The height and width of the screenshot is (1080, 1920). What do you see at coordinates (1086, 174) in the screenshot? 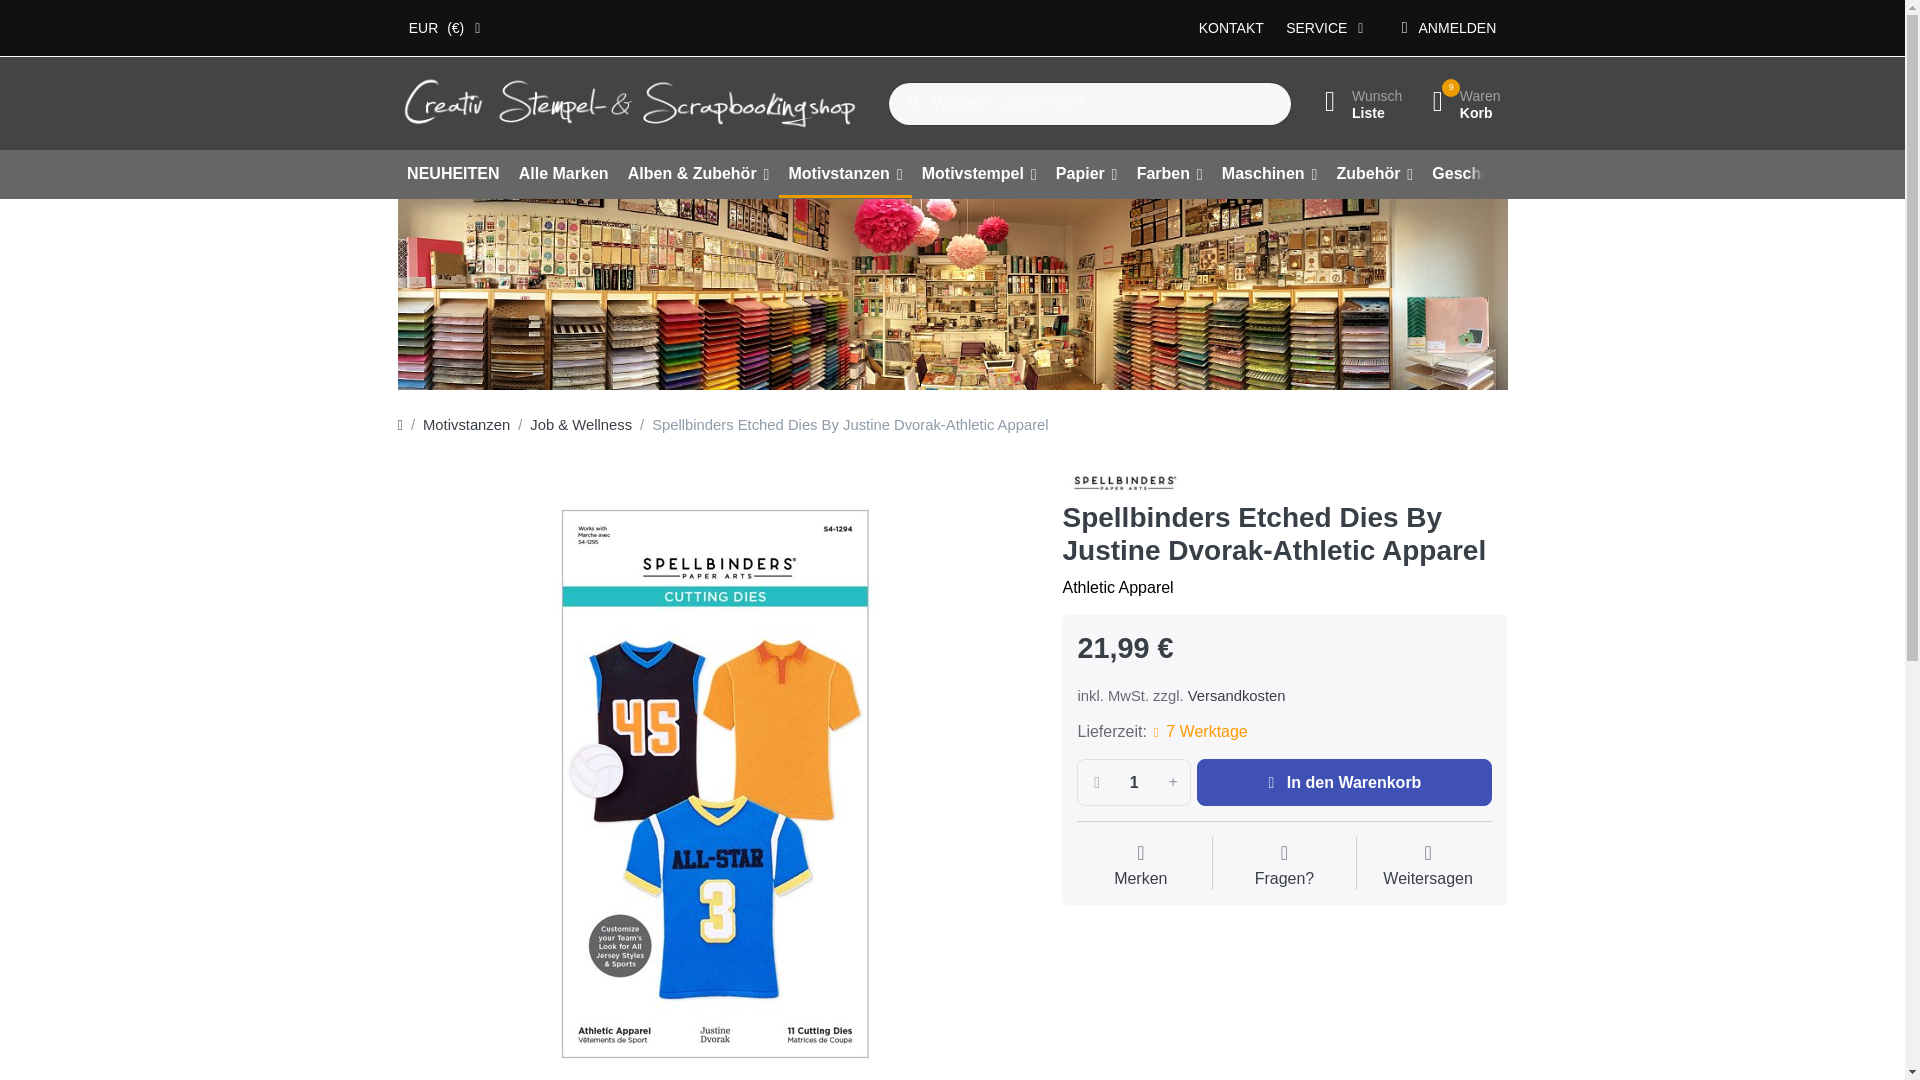
I see `Papier` at bounding box center [1086, 174].